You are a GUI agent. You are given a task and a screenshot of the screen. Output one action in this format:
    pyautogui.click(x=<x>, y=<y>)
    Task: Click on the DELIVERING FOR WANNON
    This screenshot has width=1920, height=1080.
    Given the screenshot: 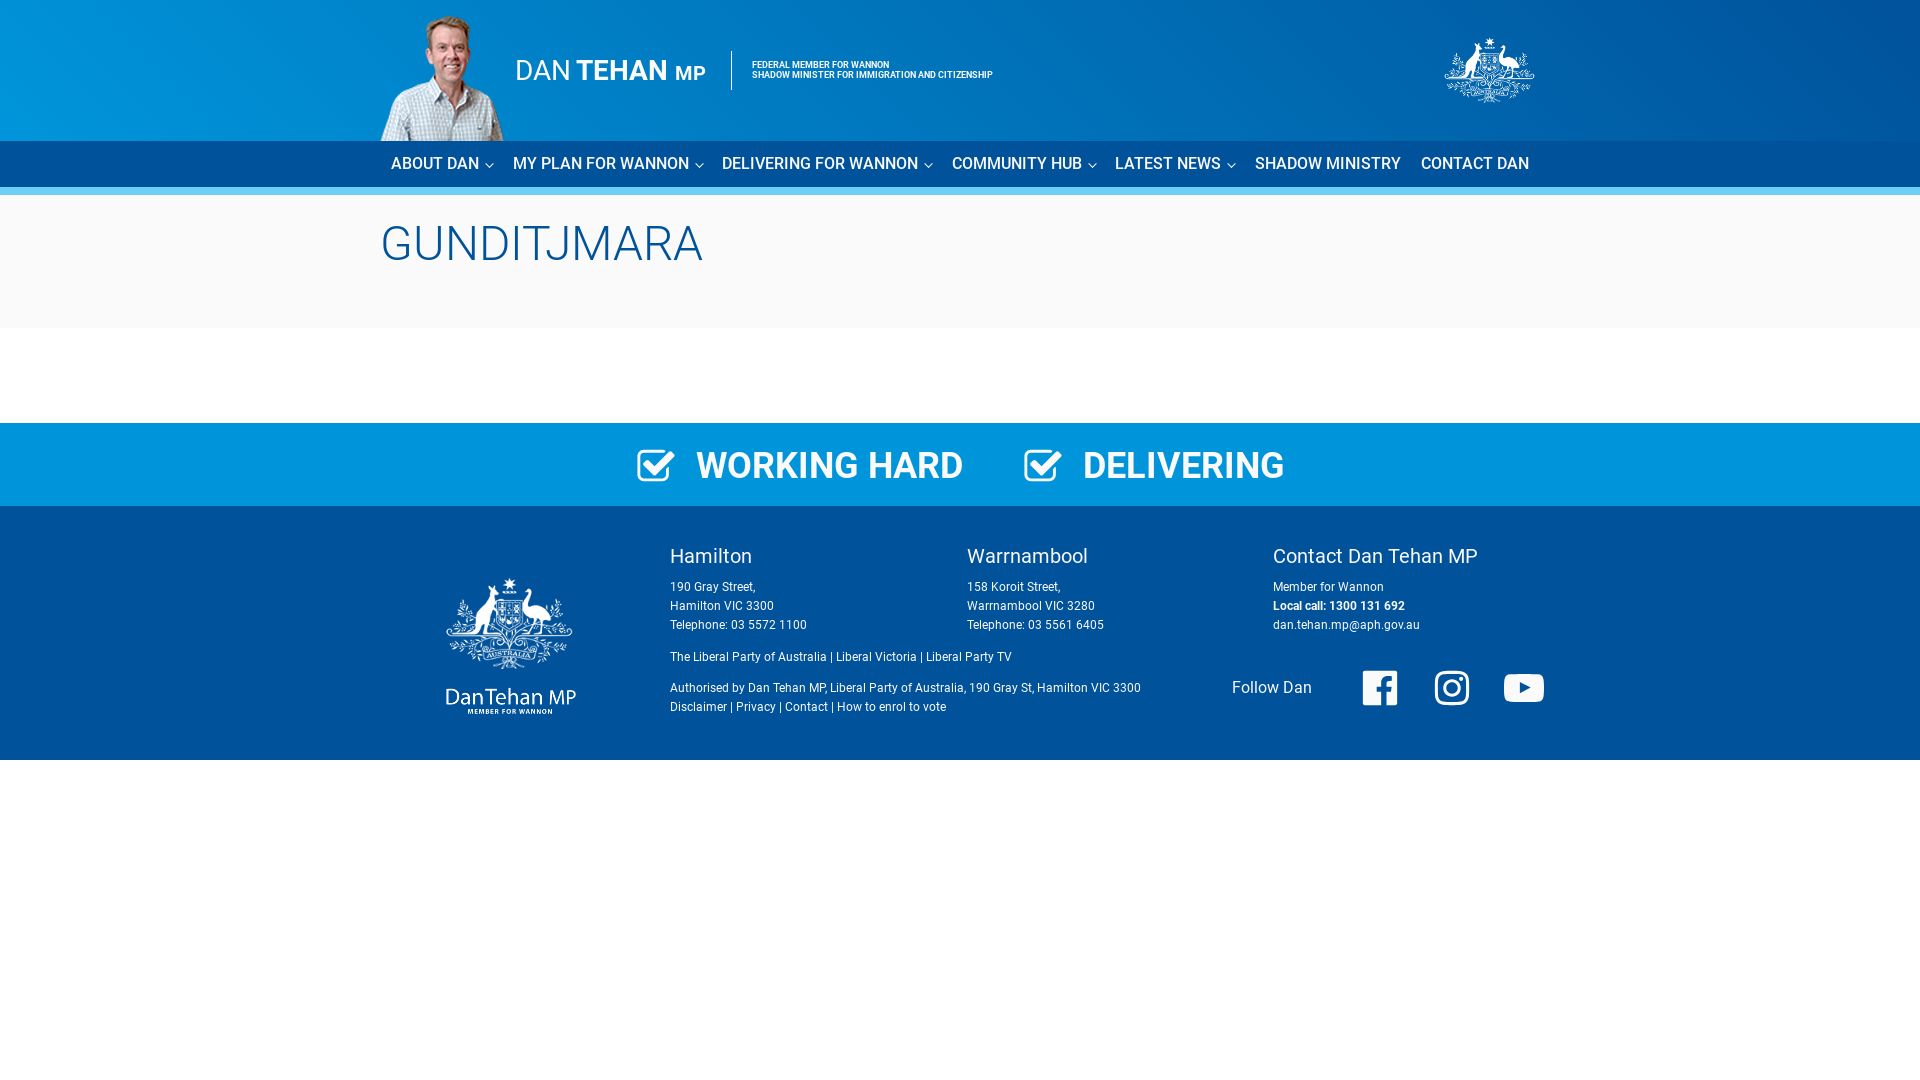 What is the action you would take?
    pyautogui.click(x=827, y=164)
    